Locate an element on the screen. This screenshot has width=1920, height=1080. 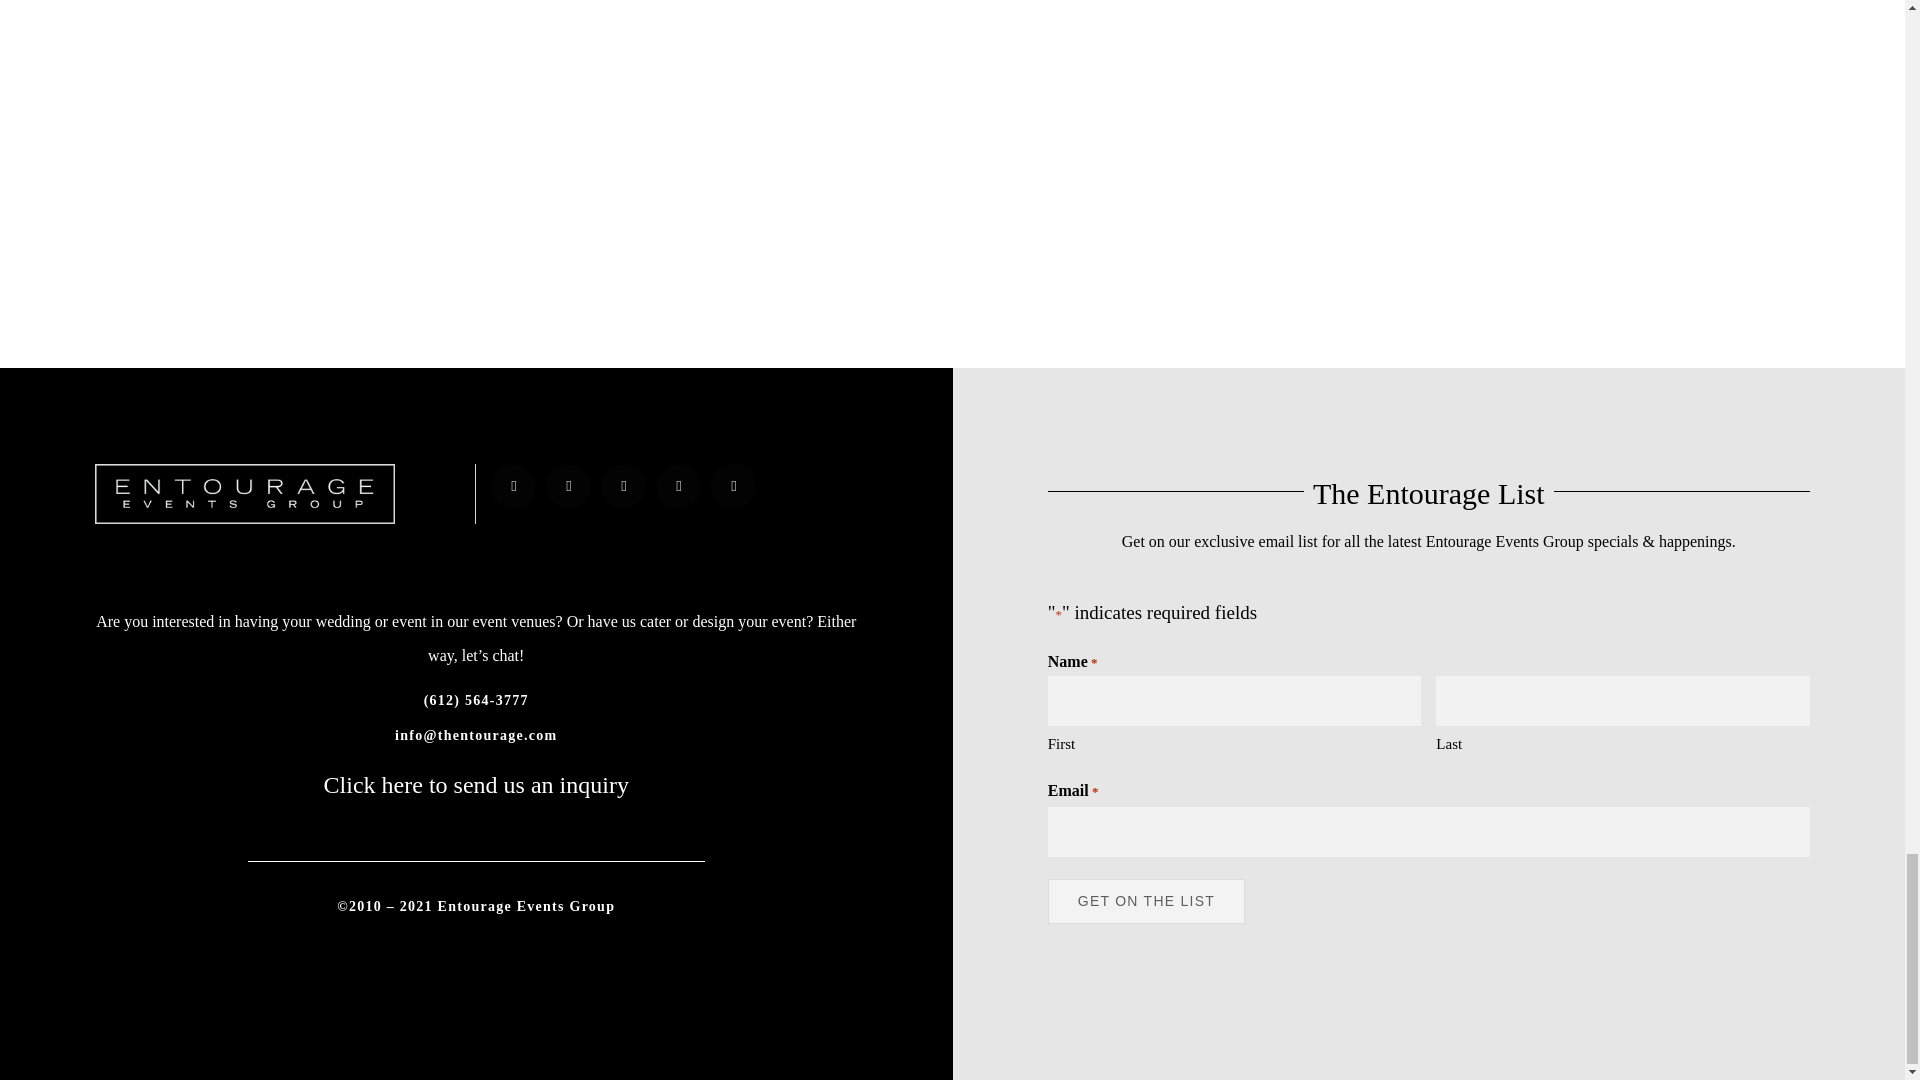
GET ON THE LIST is located at coordinates (1146, 902).